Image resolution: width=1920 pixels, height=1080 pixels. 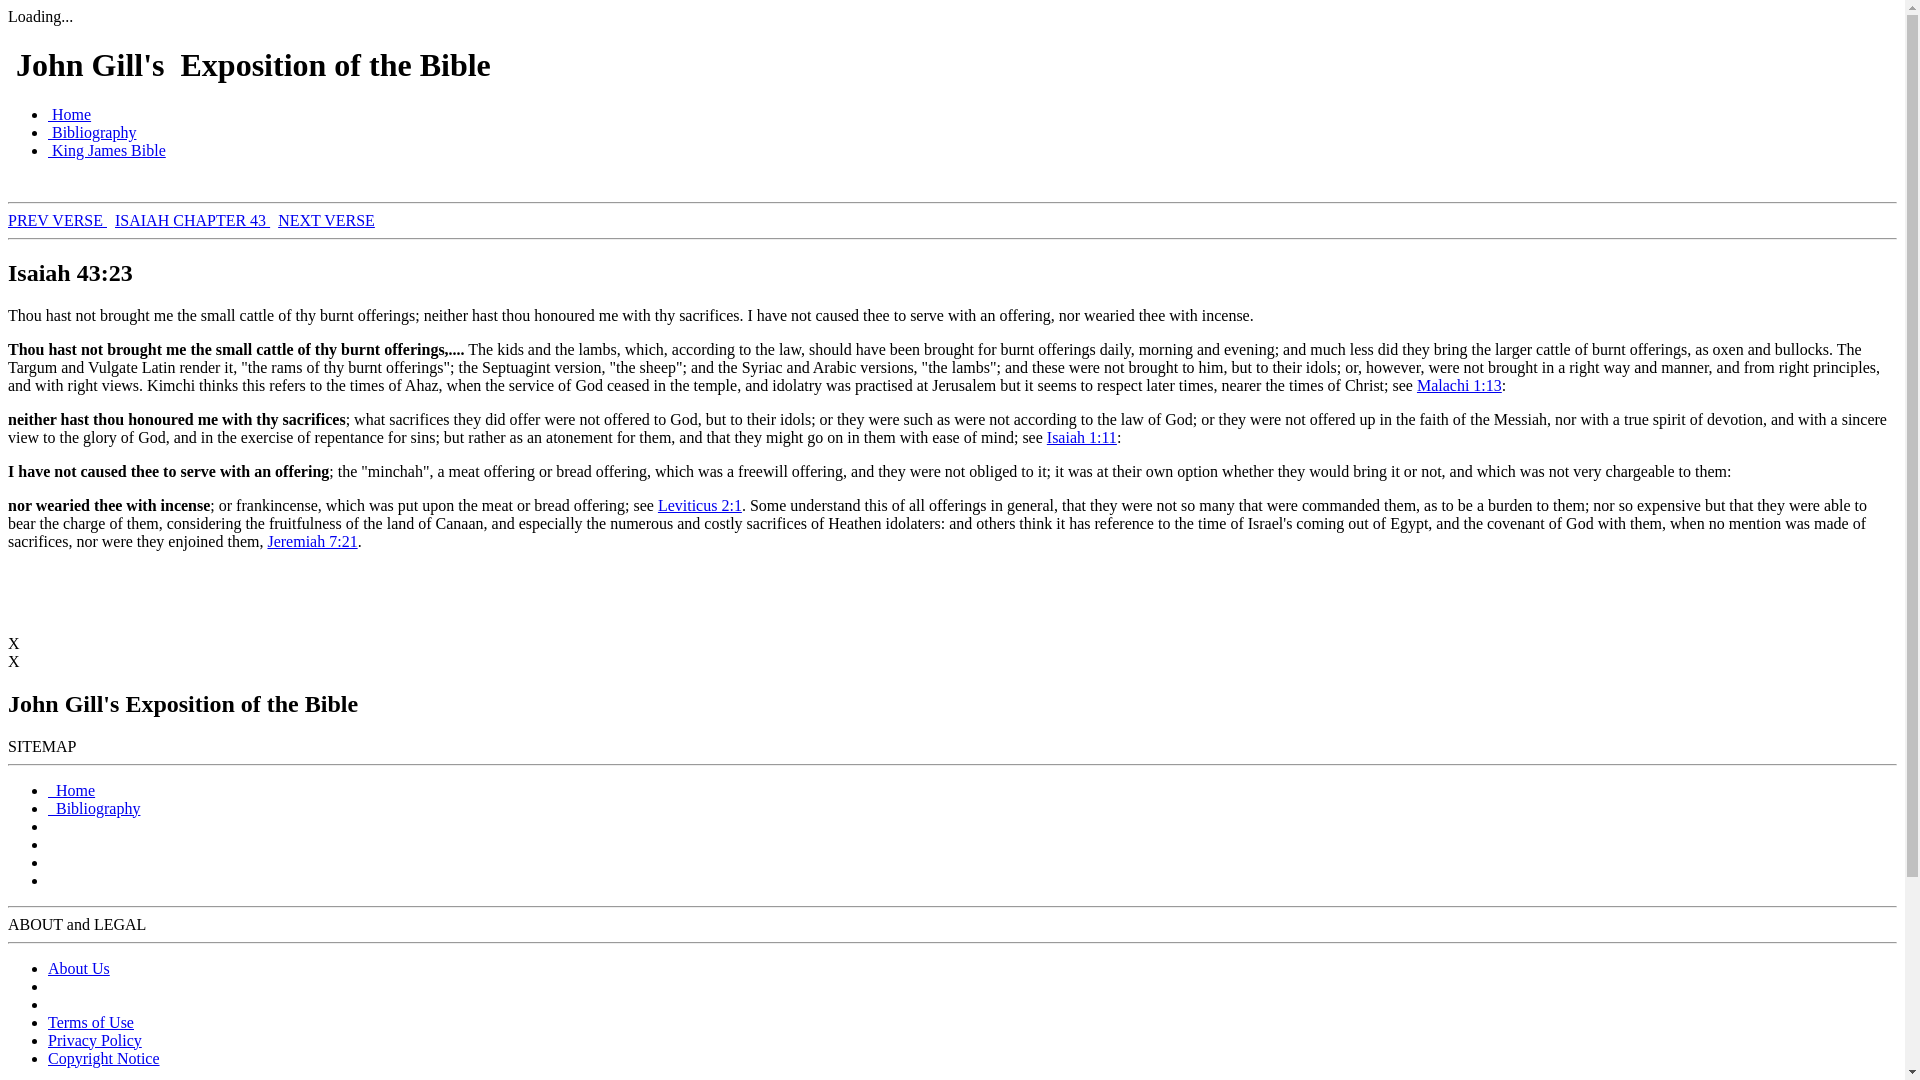 What do you see at coordinates (69, 114) in the screenshot?
I see ` Home` at bounding box center [69, 114].